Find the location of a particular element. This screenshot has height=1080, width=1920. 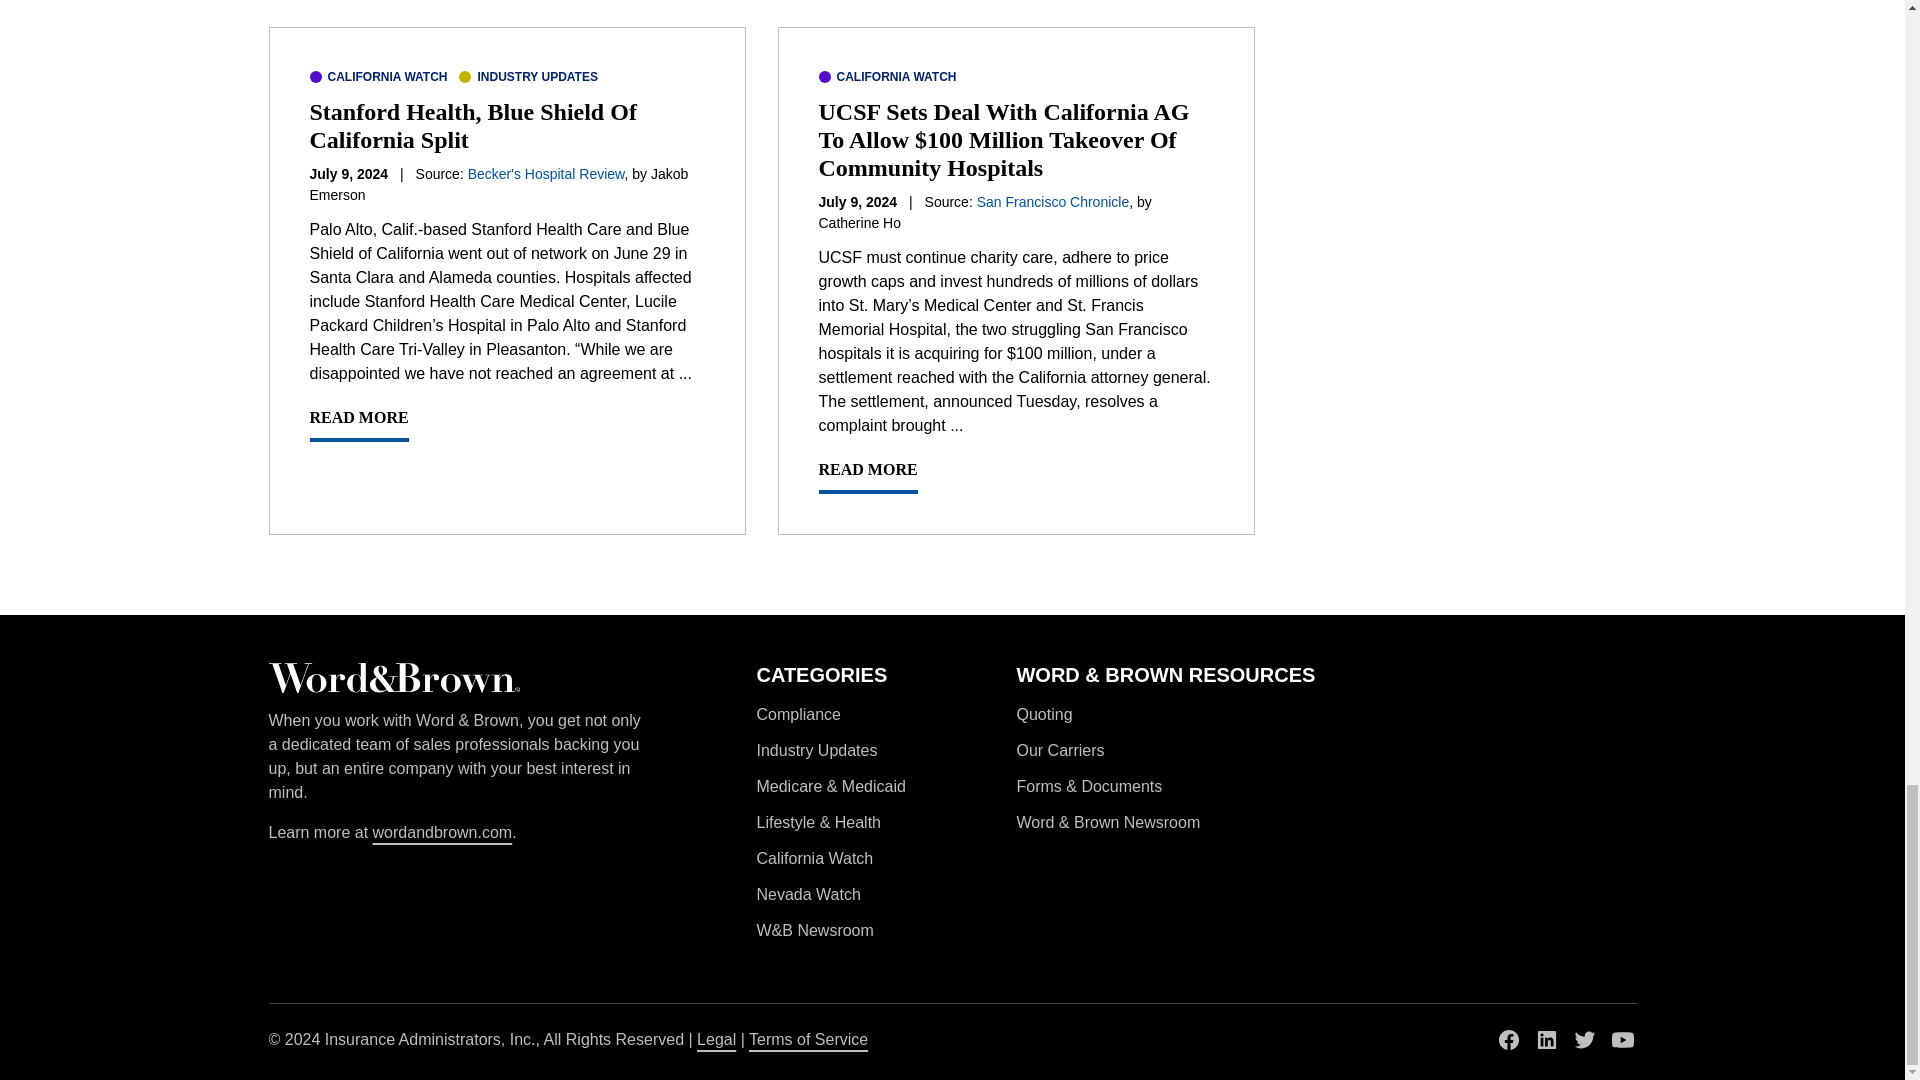

READ MORE is located at coordinates (867, 475).